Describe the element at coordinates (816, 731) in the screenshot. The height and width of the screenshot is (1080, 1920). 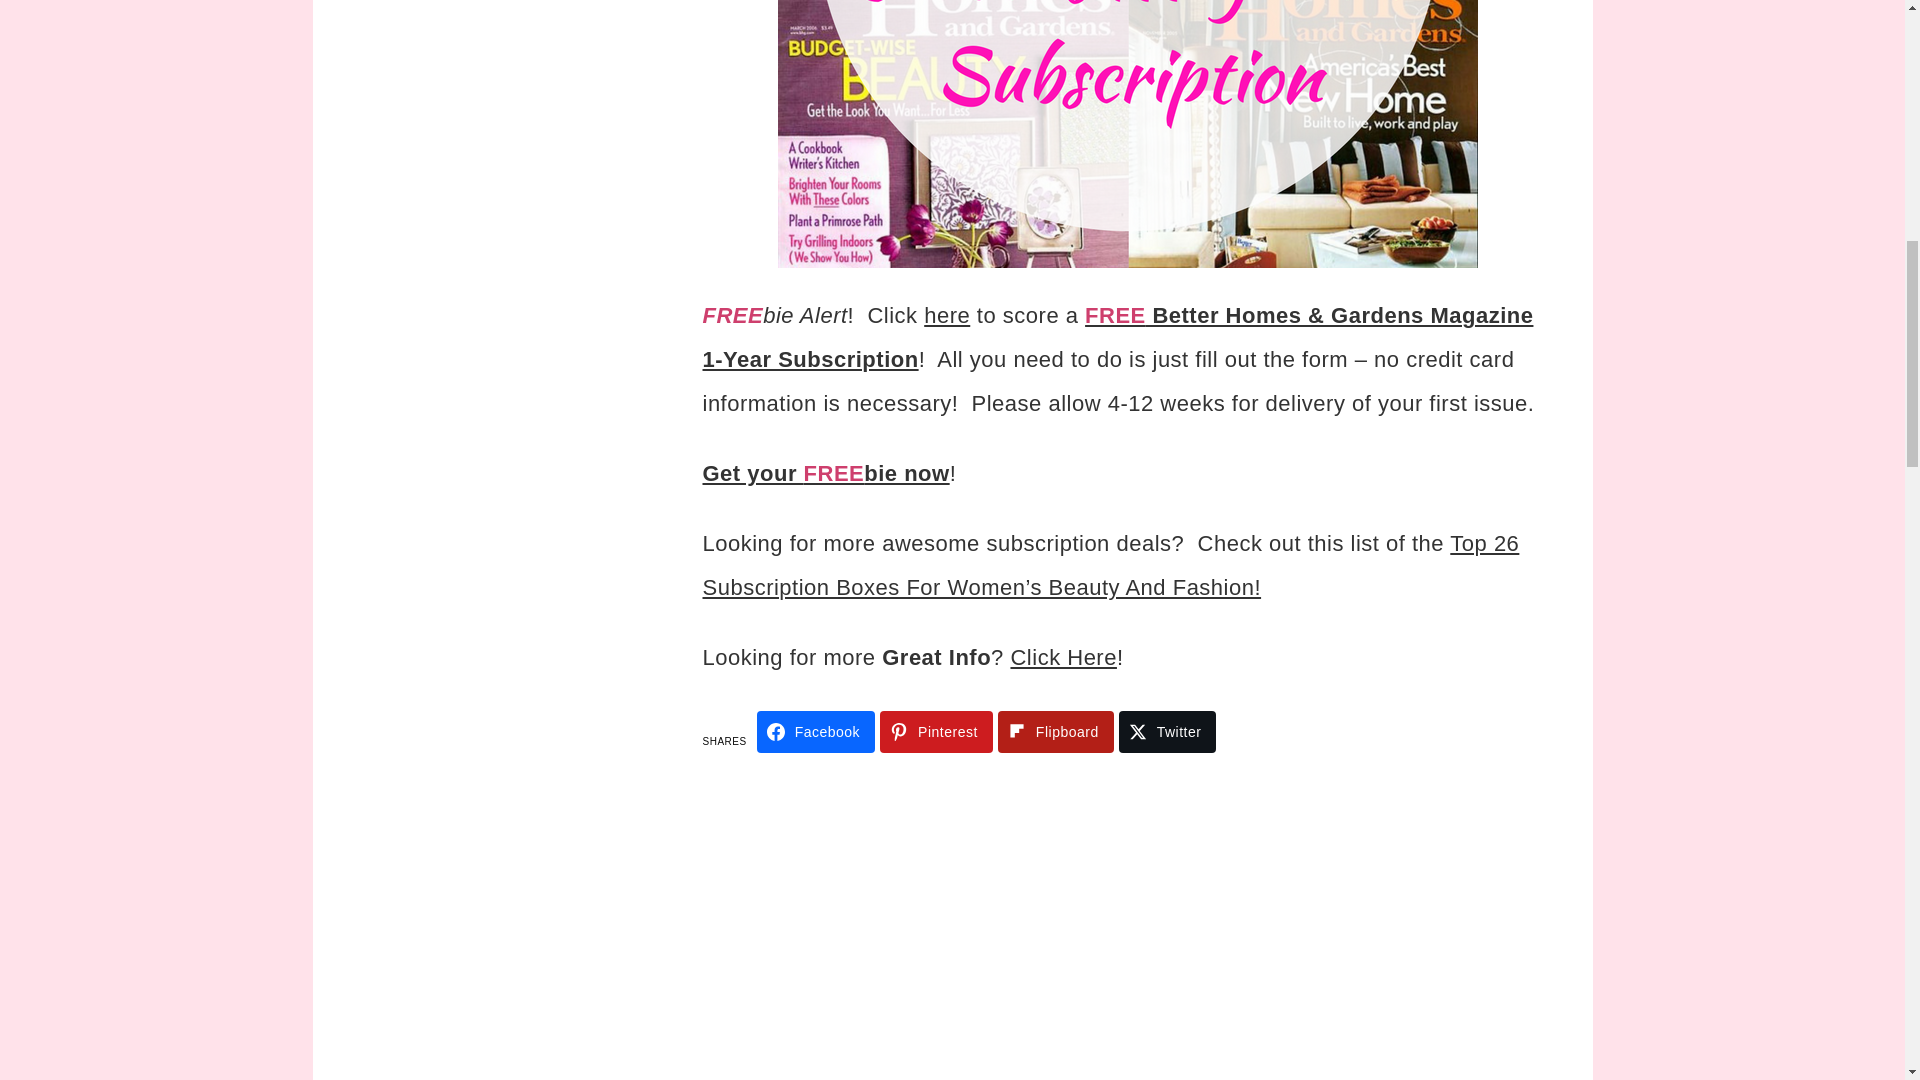
I see `Facebook` at that location.